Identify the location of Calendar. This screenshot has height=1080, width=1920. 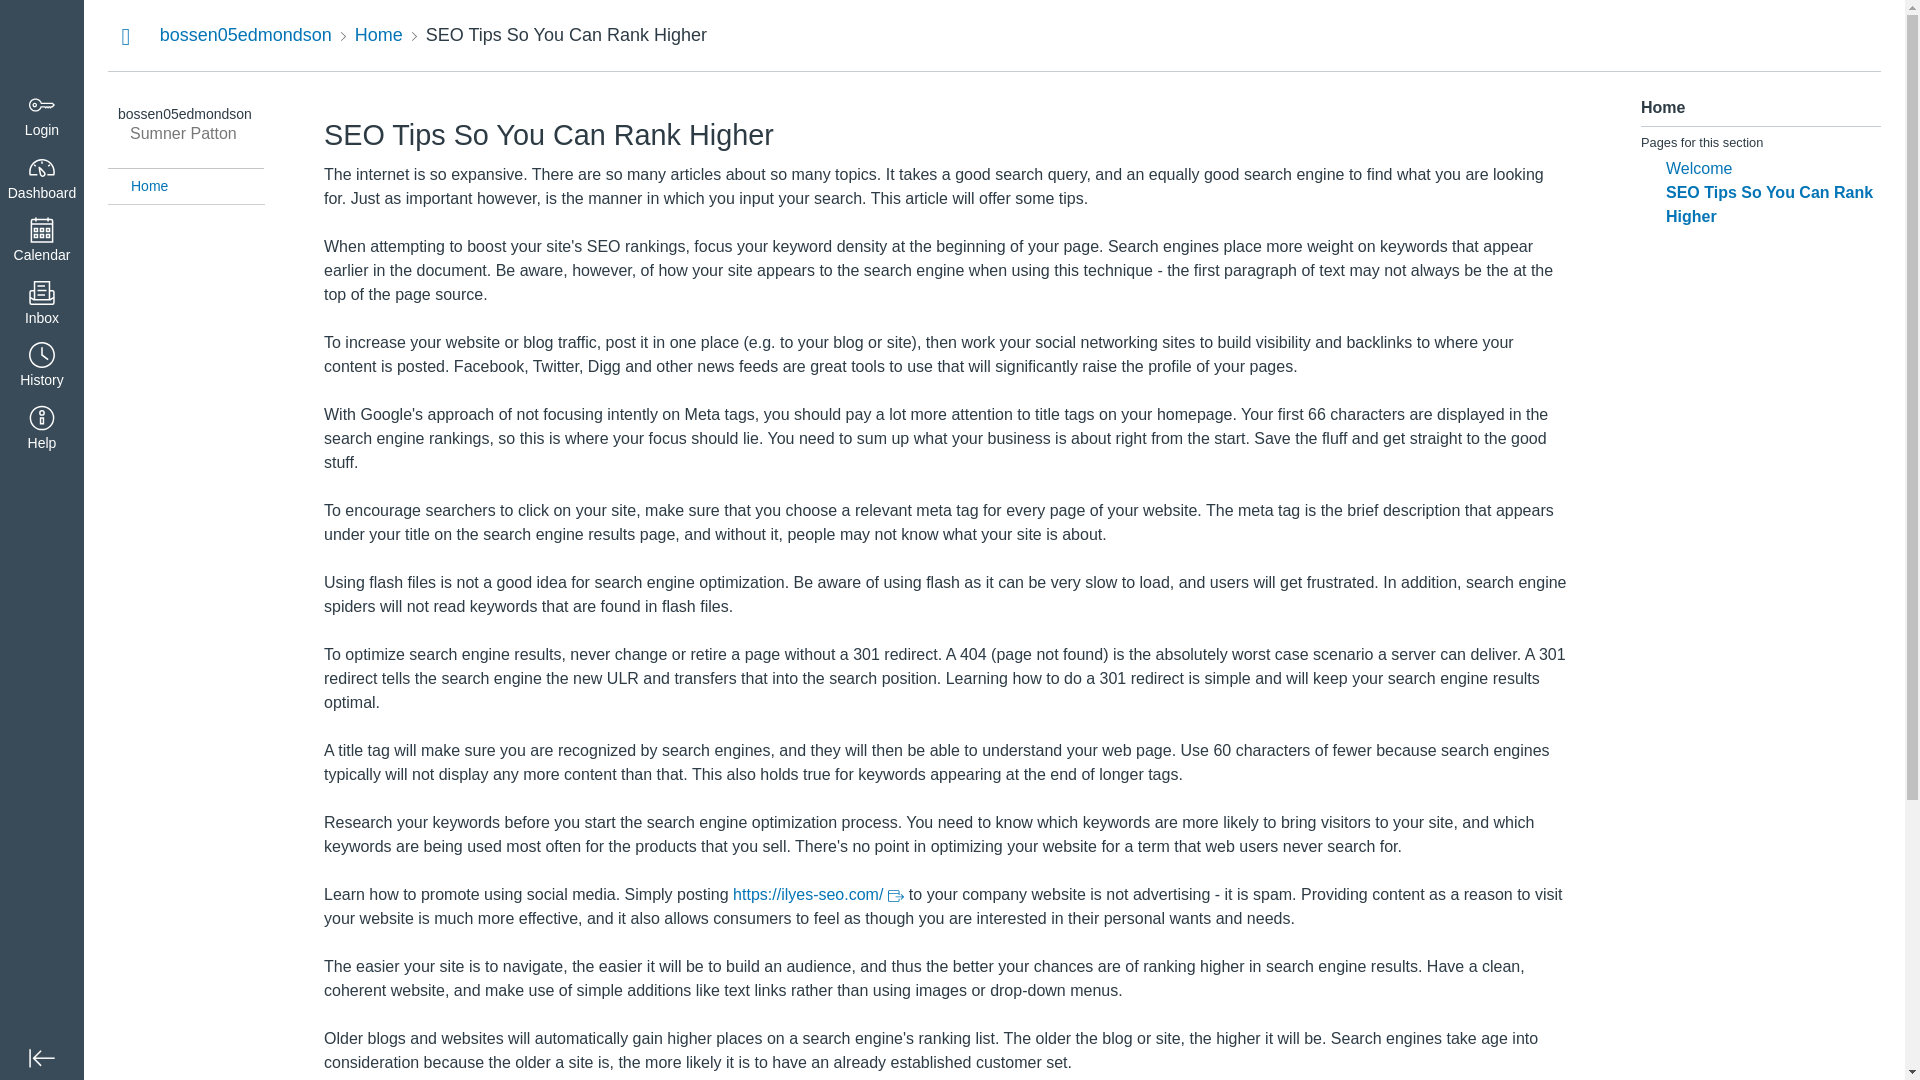
(42, 241).